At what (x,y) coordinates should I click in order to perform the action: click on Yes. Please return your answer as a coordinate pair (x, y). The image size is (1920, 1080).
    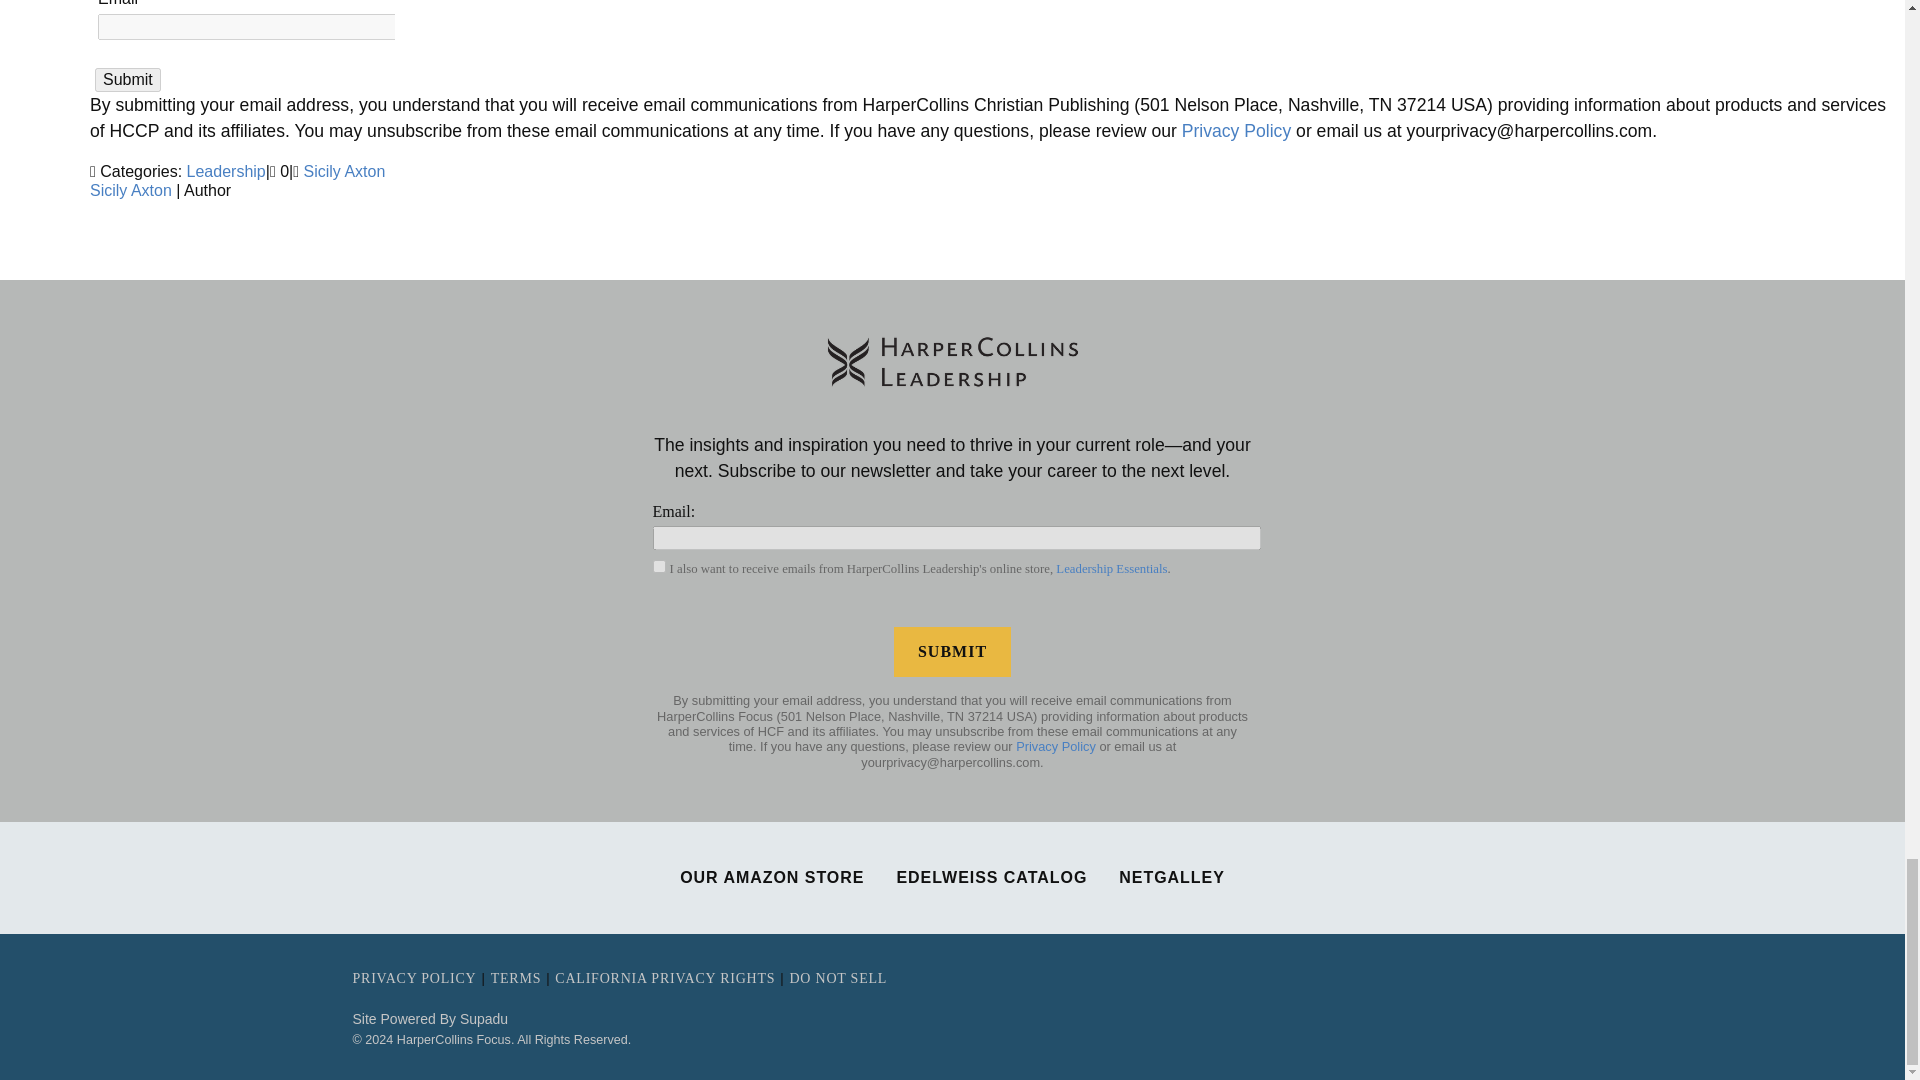
    Looking at the image, I should click on (658, 566).